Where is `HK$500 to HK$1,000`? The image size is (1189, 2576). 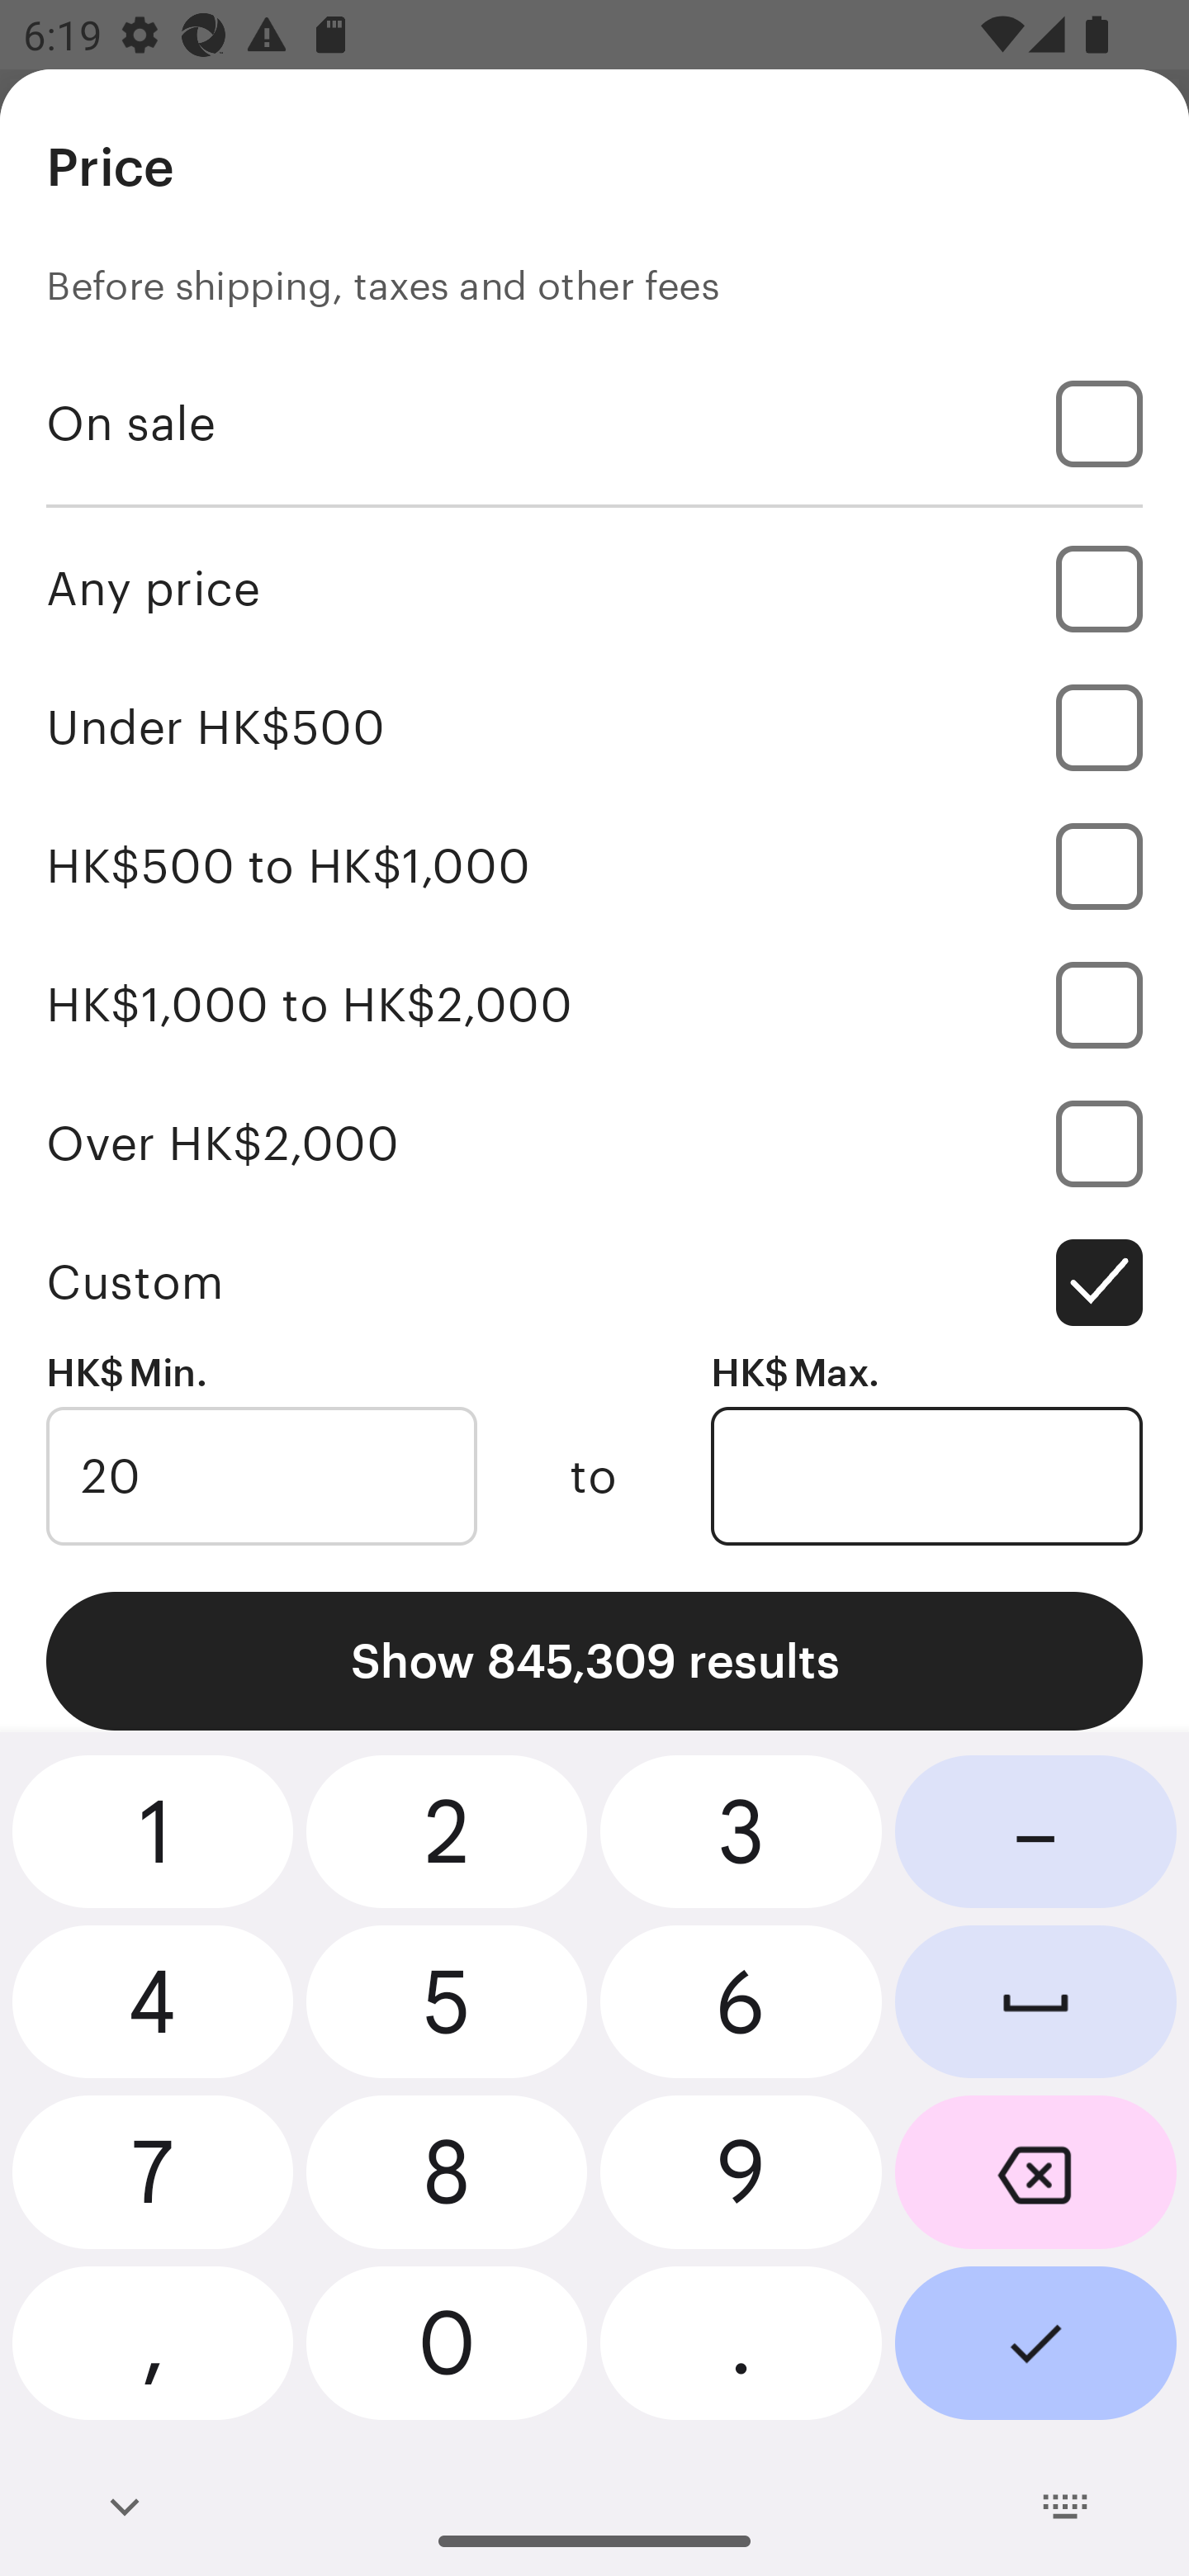 HK$500 to HK$1,000 is located at coordinates (594, 865).